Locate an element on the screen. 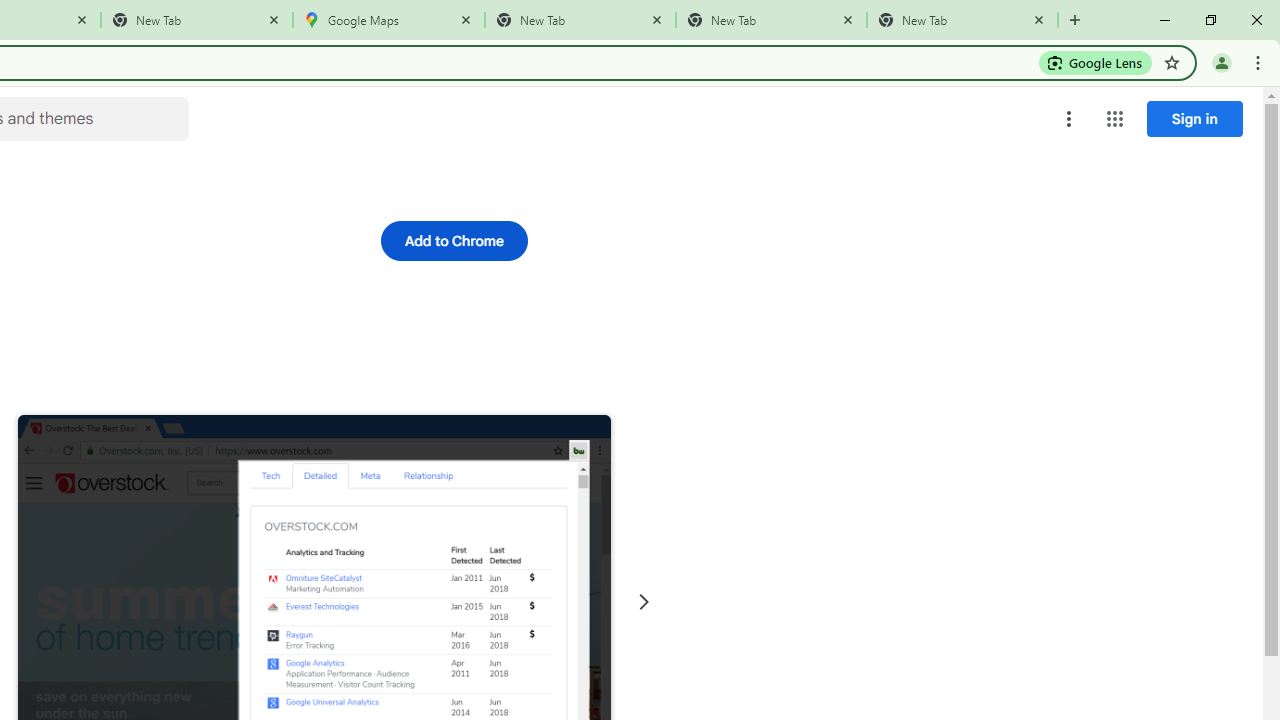  Search with Google Lens is located at coordinates (1096, 62).